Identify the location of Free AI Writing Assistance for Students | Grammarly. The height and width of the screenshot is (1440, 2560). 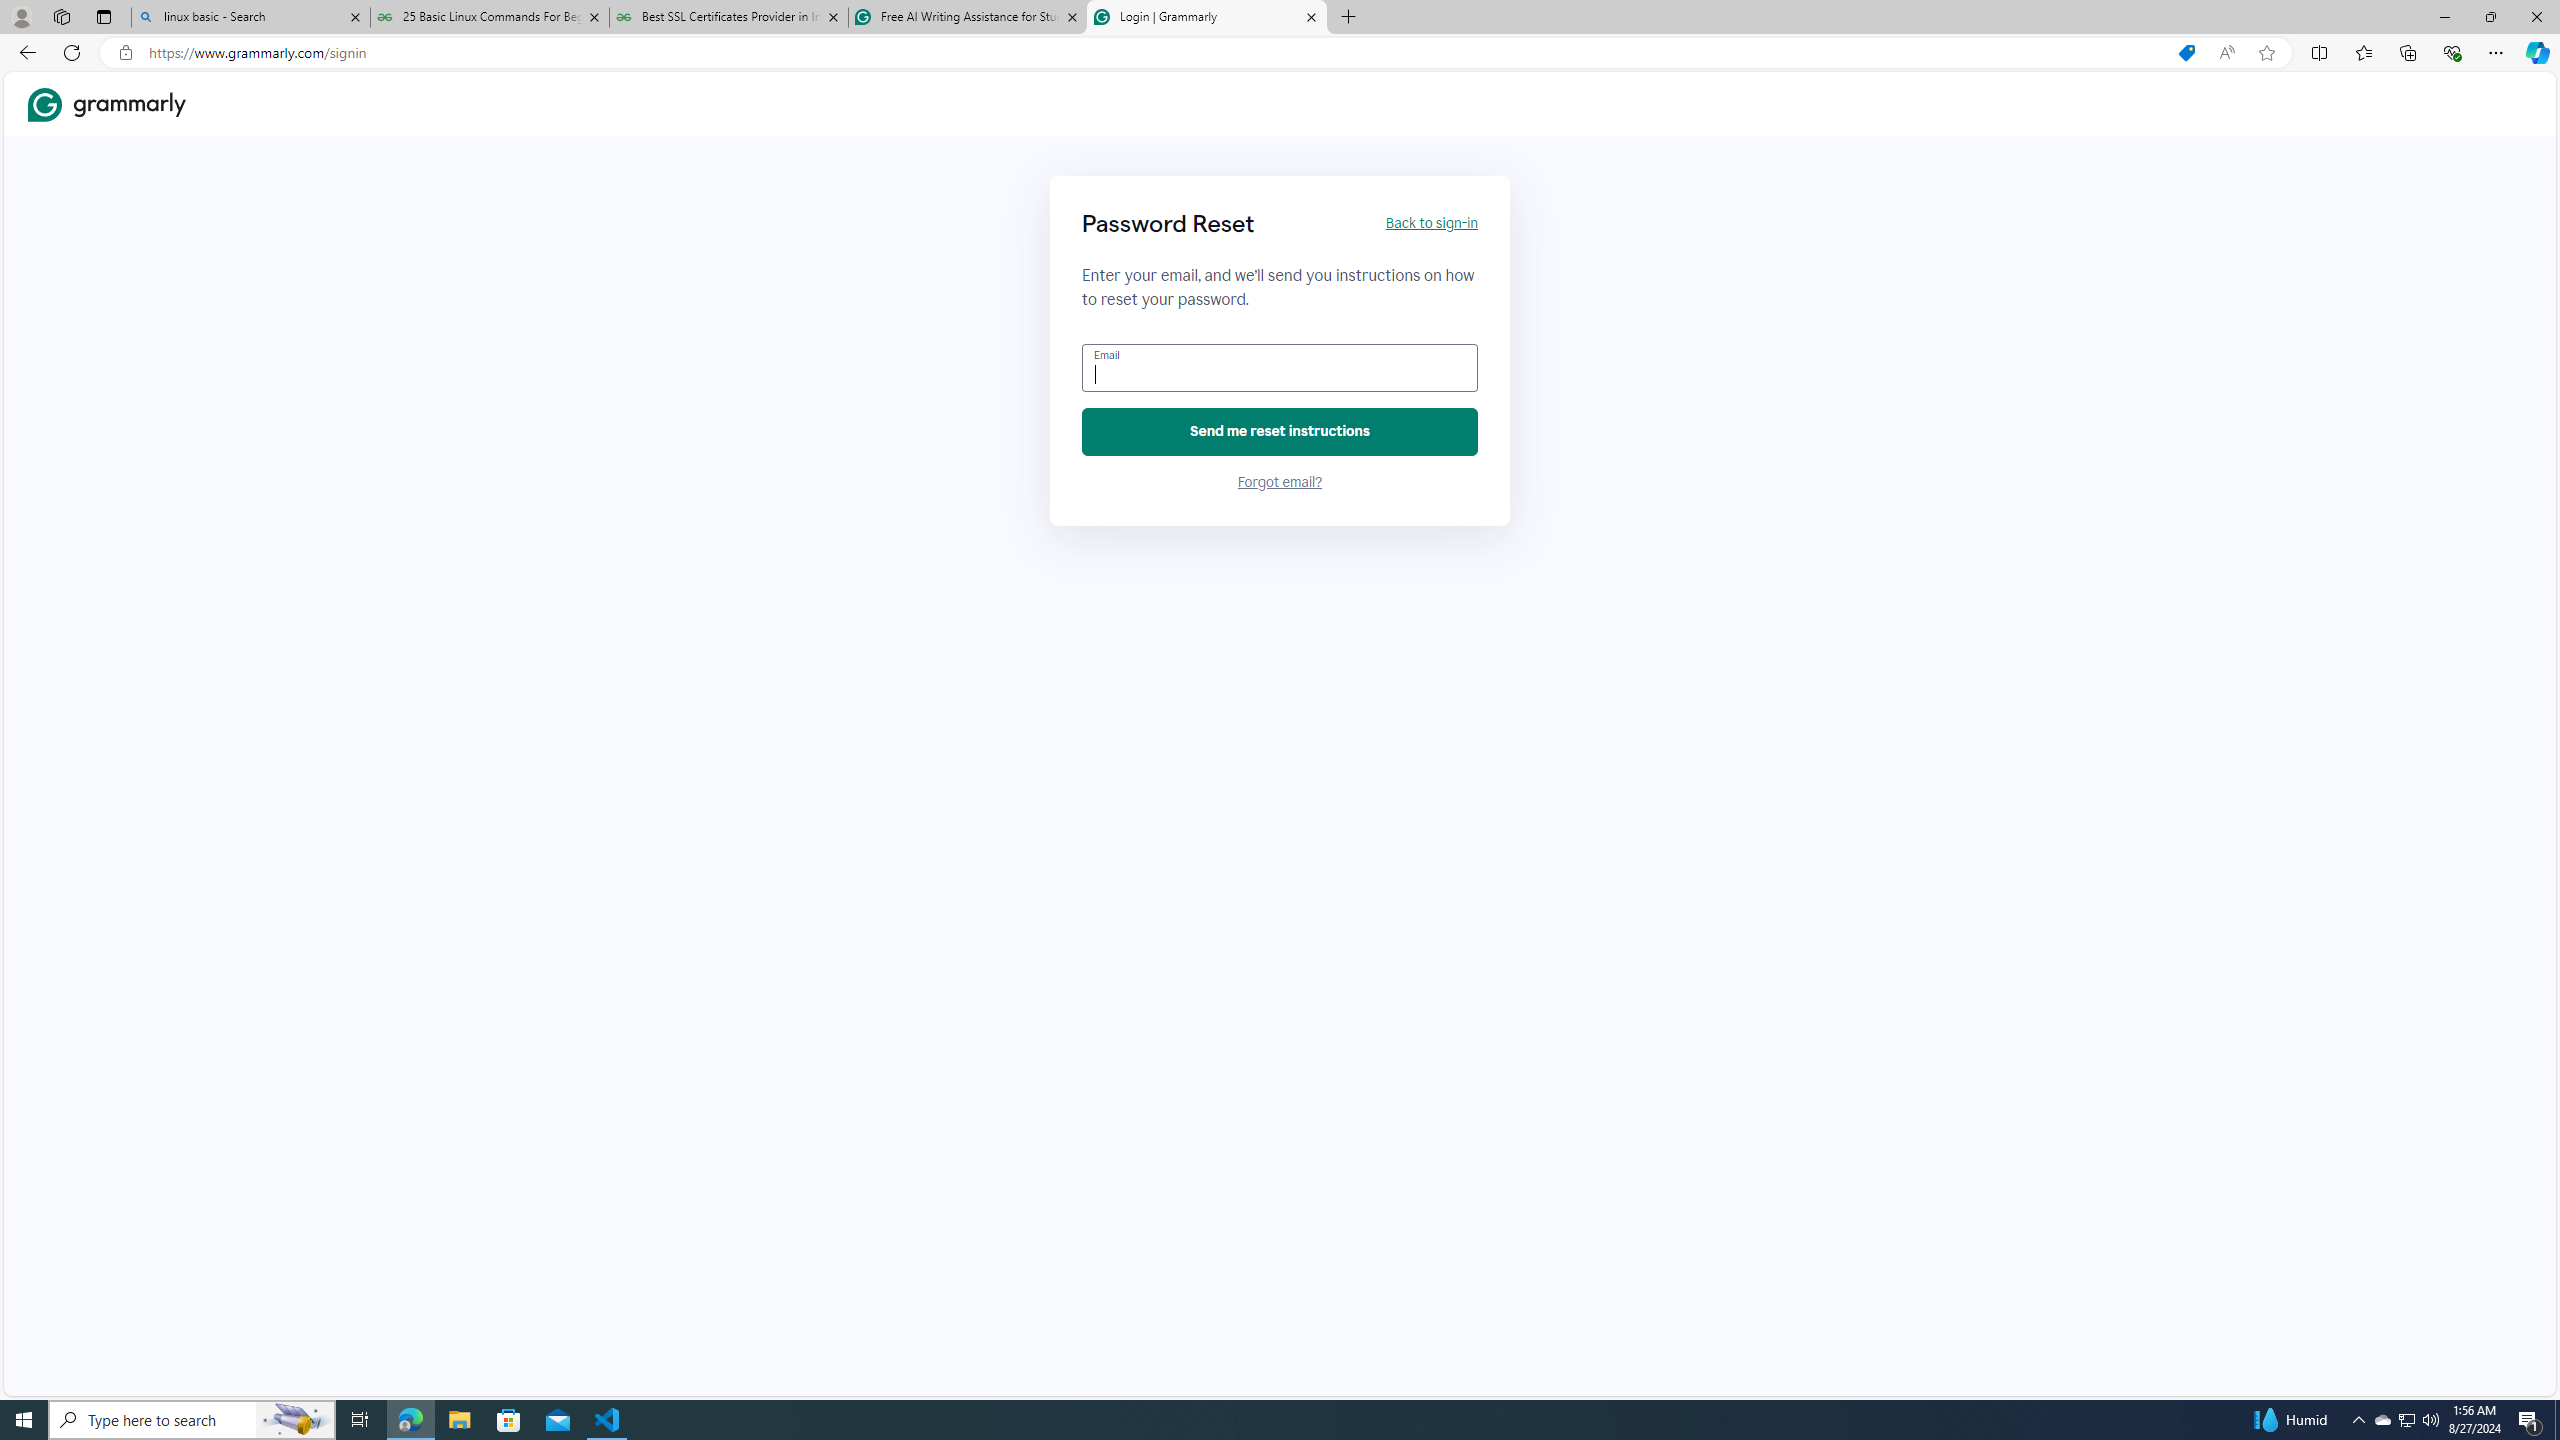
(967, 17).